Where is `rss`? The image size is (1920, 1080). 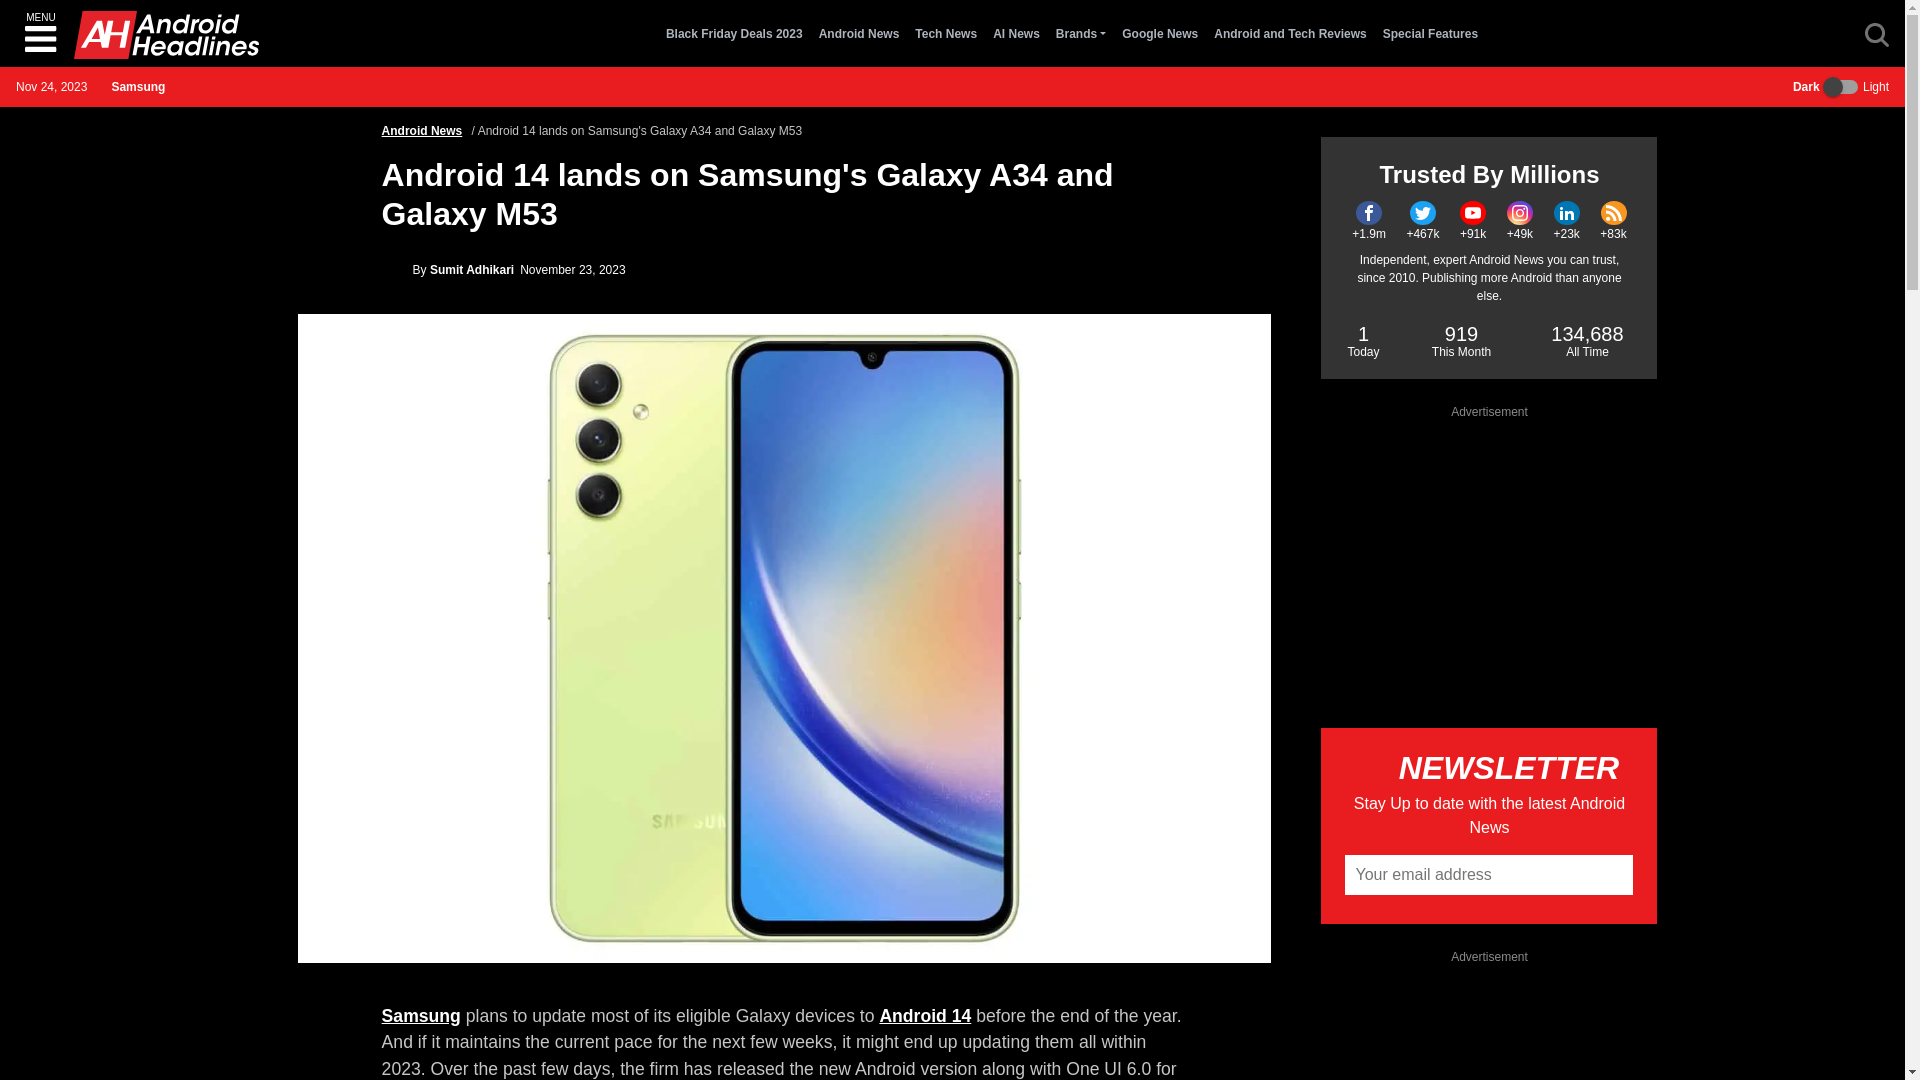
rss is located at coordinates (1614, 212).